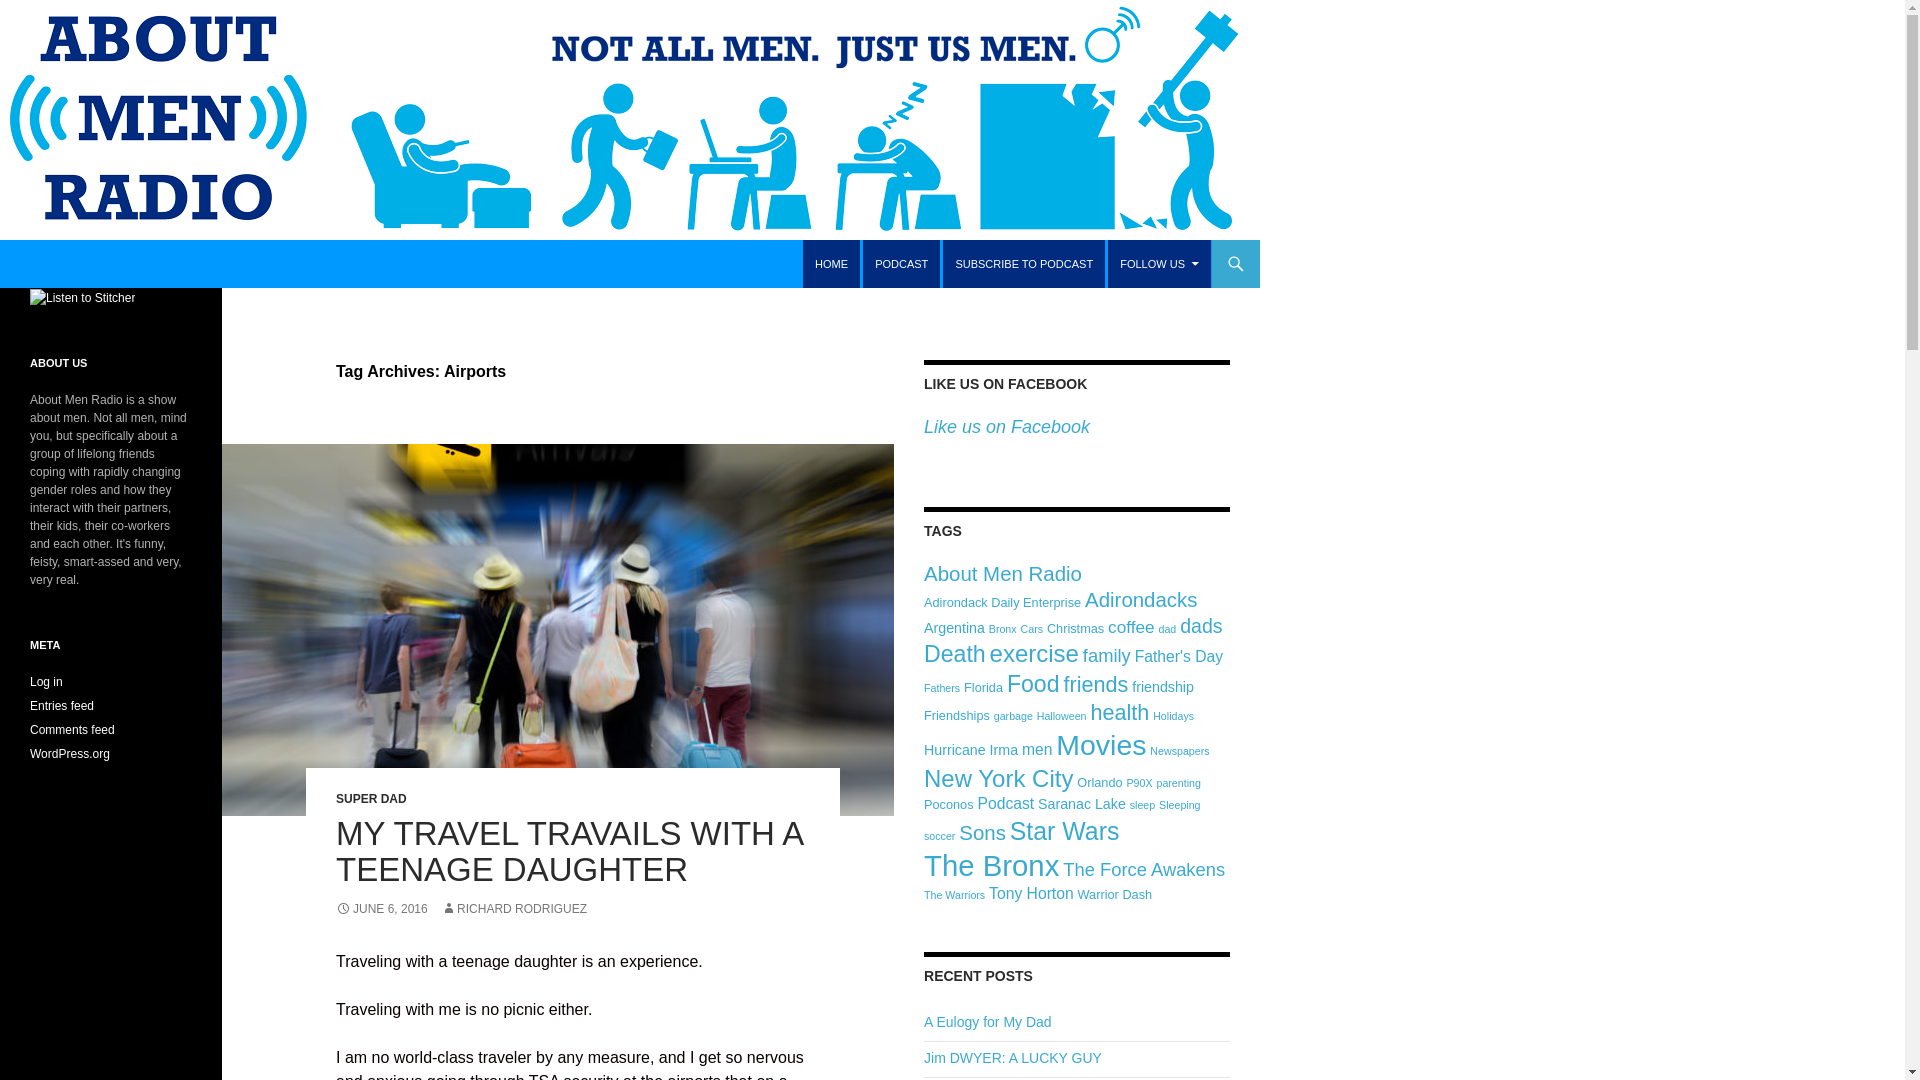 The width and height of the screenshot is (1920, 1080). Describe the element at coordinates (372, 798) in the screenshot. I see `SUPER DAD` at that location.